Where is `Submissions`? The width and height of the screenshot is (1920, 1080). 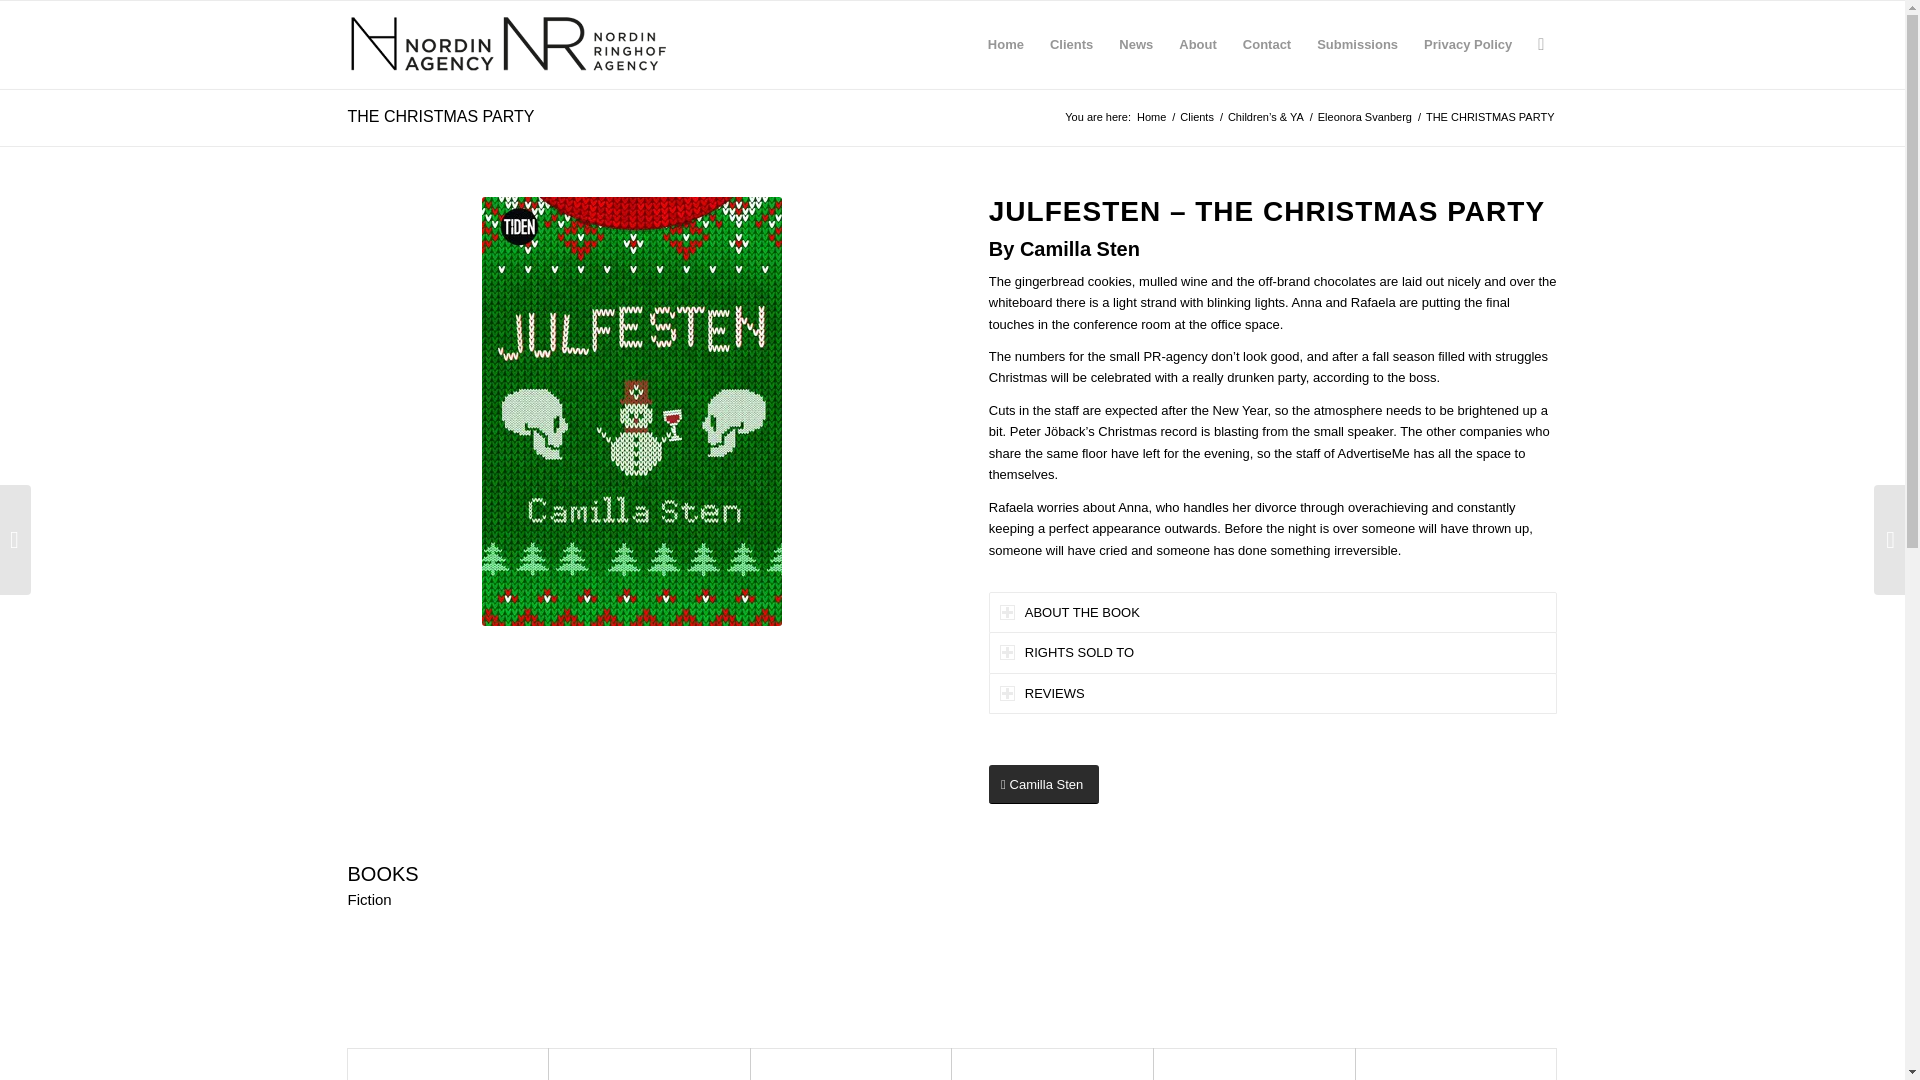
Submissions is located at coordinates (1357, 44).